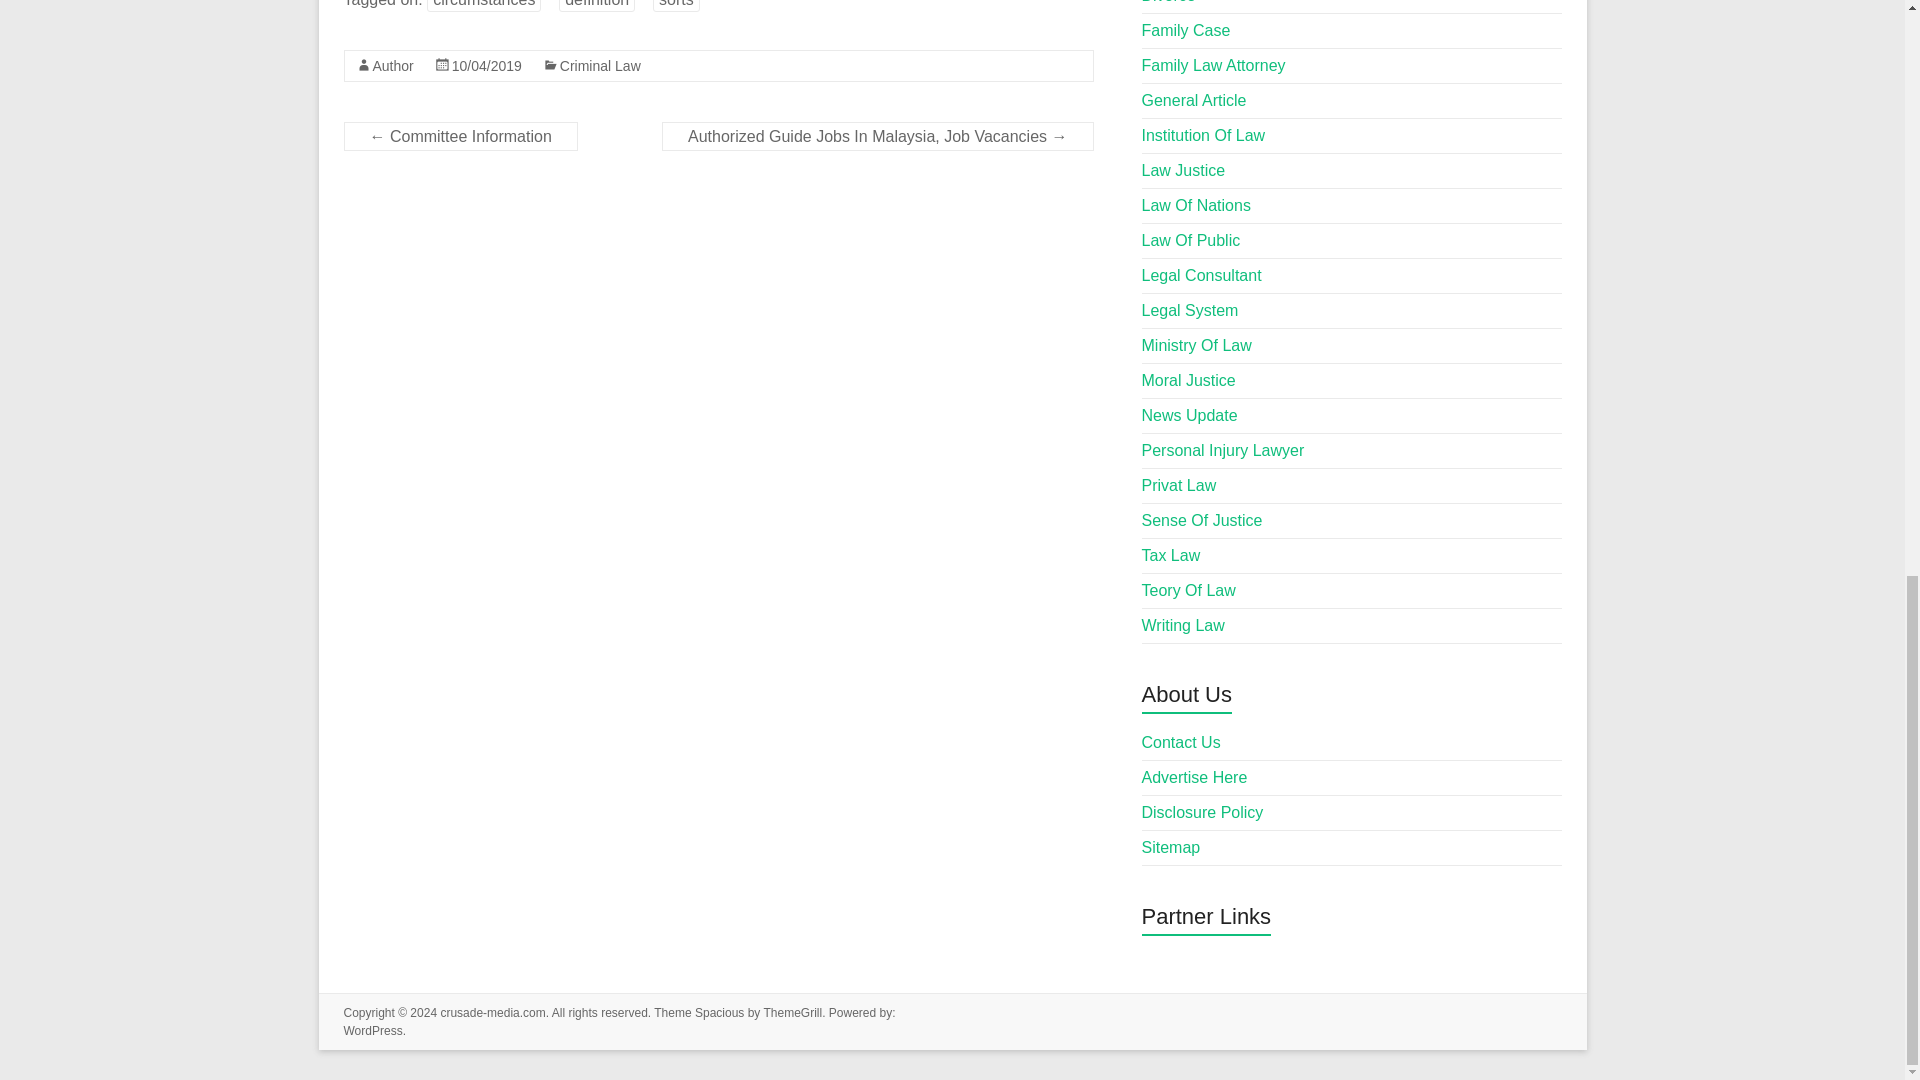 Image resolution: width=1920 pixels, height=1080 pixels. What do you see at coordinates (720, 1012) in the screenshot?
I see `Spacious` at bounding box center [720, 1012].